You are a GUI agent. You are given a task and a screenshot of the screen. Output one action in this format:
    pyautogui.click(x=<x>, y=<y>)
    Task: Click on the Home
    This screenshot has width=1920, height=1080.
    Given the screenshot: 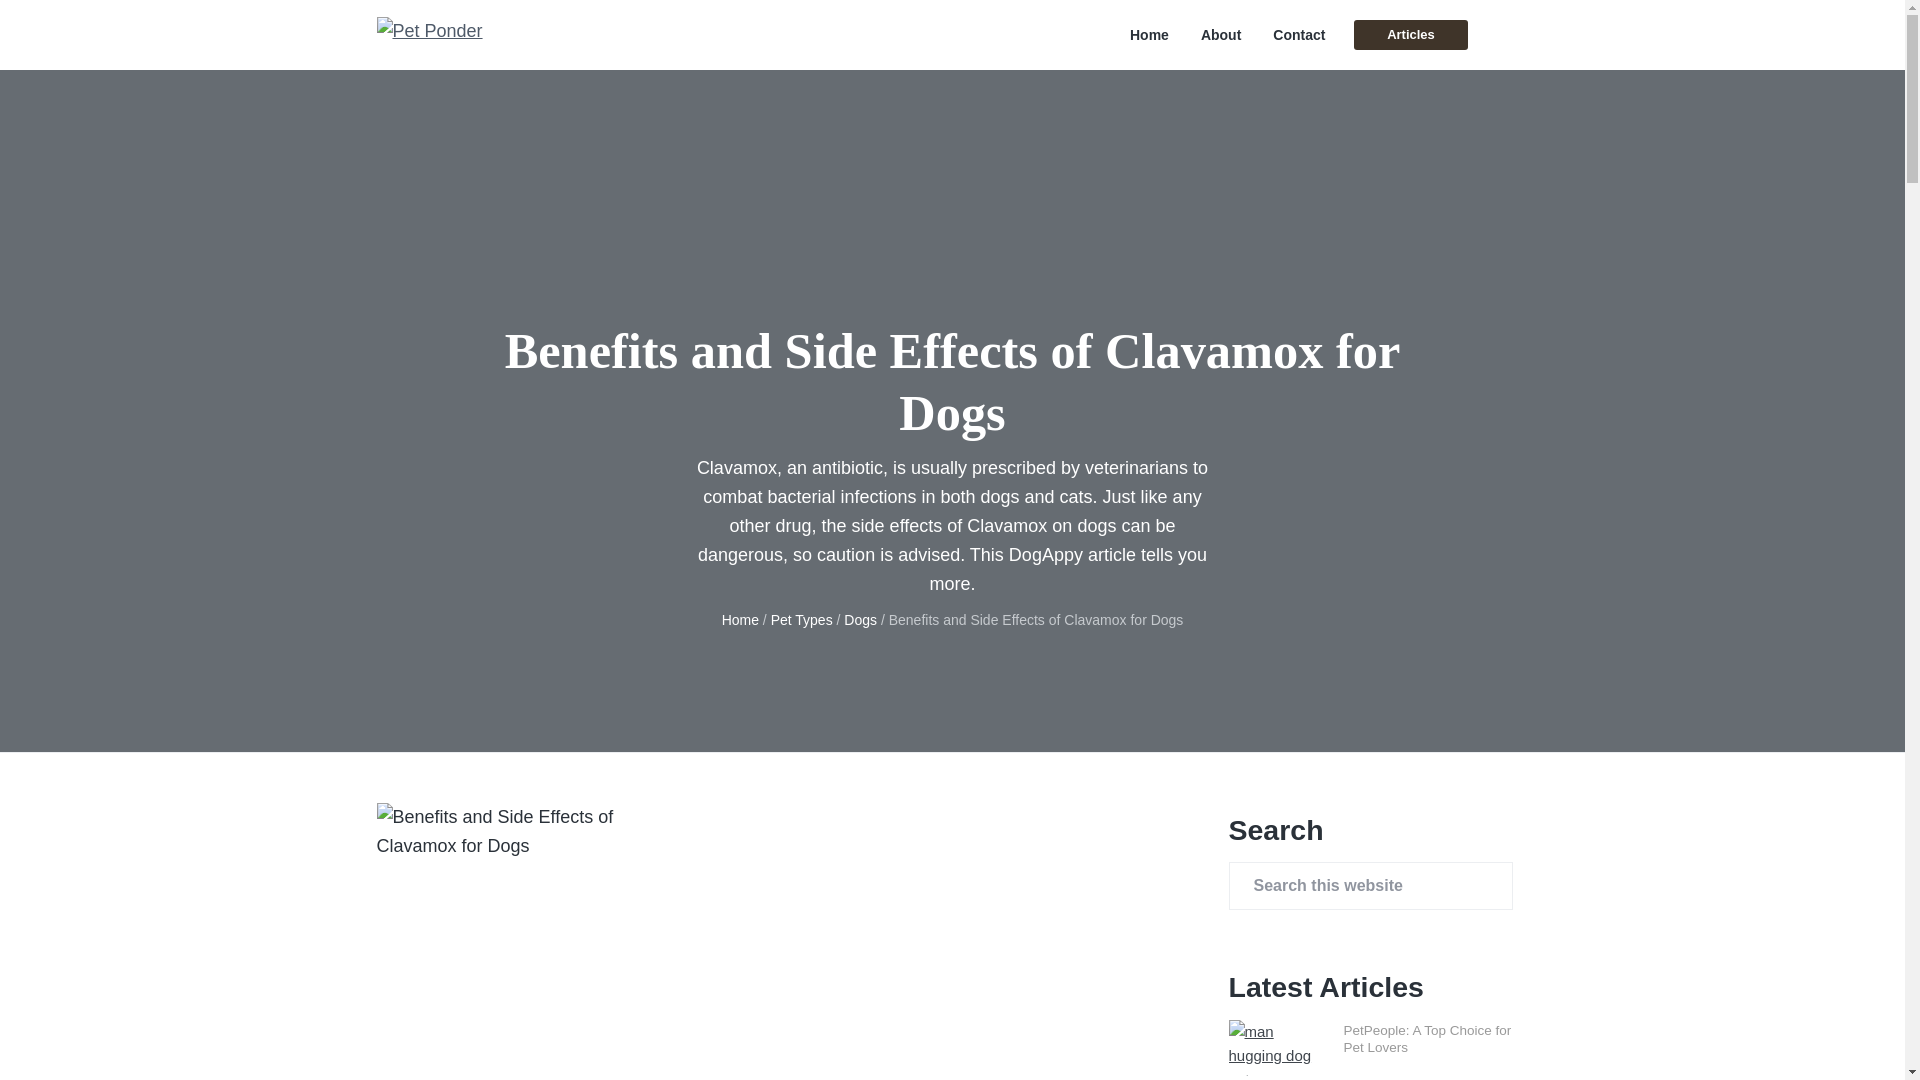 What is the action you would take?
    pyautogui.click(x=1150, y=35)
    